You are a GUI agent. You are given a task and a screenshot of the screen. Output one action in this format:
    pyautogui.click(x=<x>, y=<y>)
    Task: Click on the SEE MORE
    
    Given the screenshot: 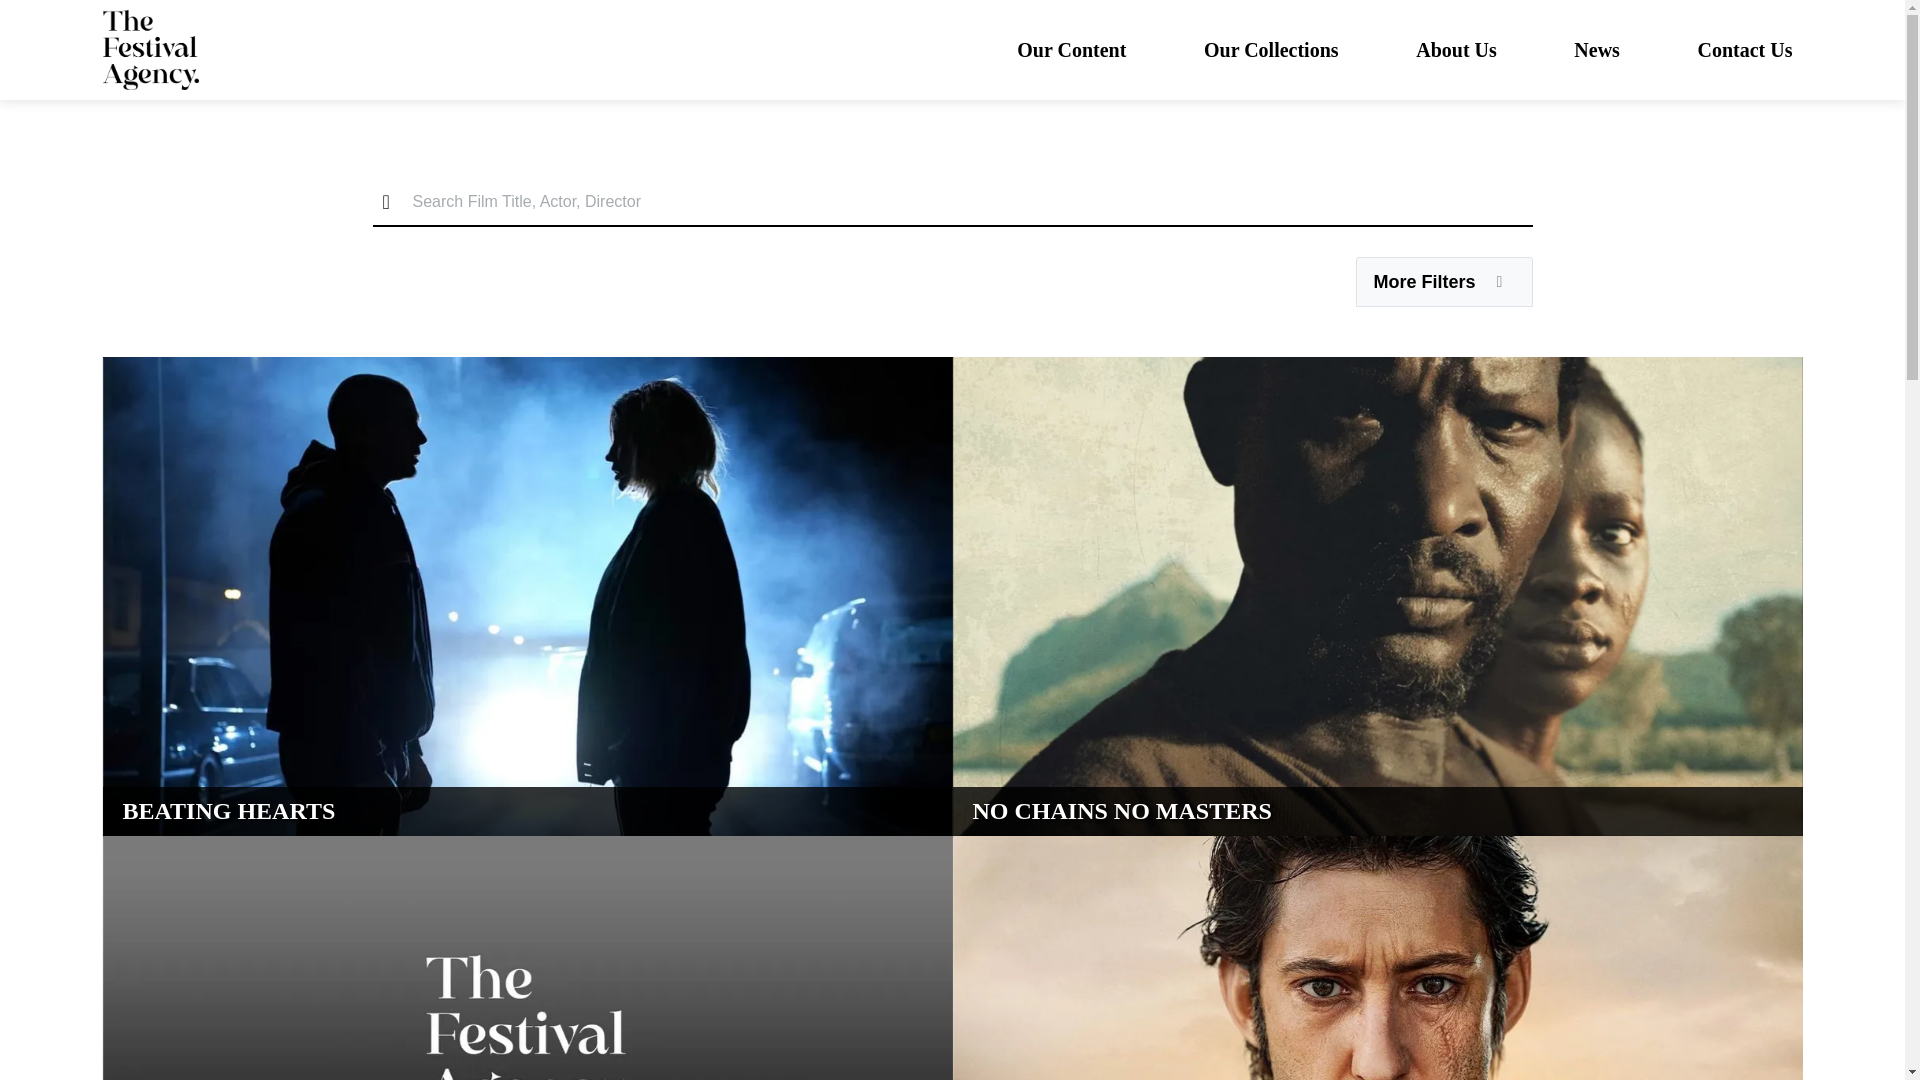 What is the action you would take?
    pyautogui.click(x=1066, y=785)
    